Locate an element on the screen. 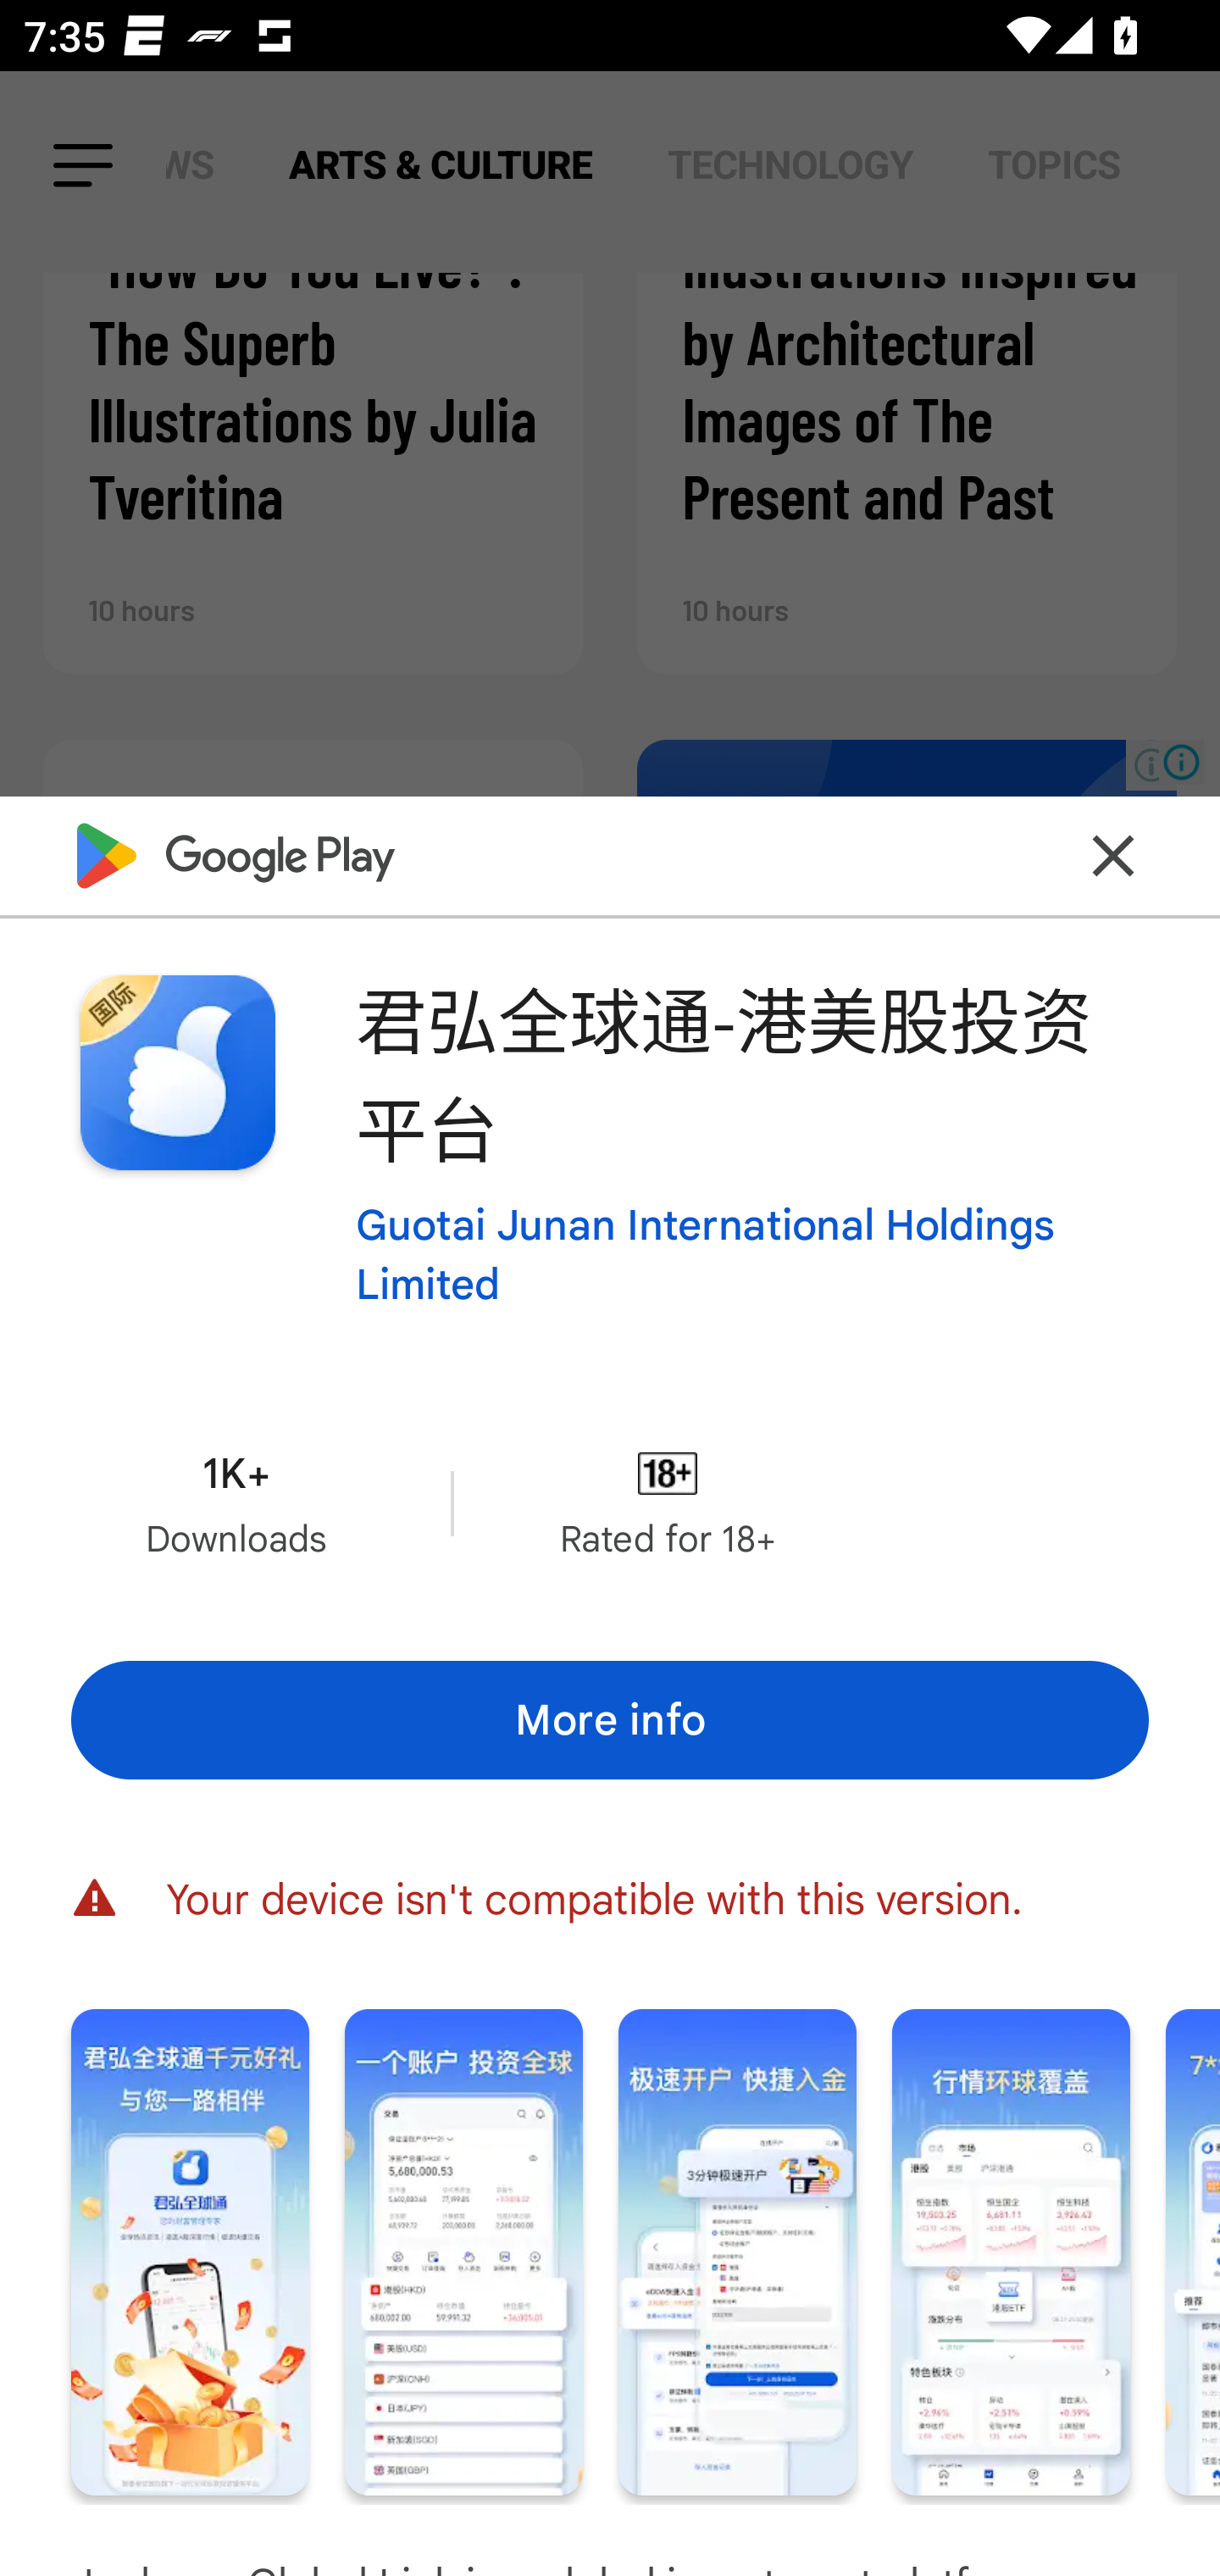 The image size is (1220, 2576). Screenshot "4" of "6" is located at coordinates (1010, 2252).